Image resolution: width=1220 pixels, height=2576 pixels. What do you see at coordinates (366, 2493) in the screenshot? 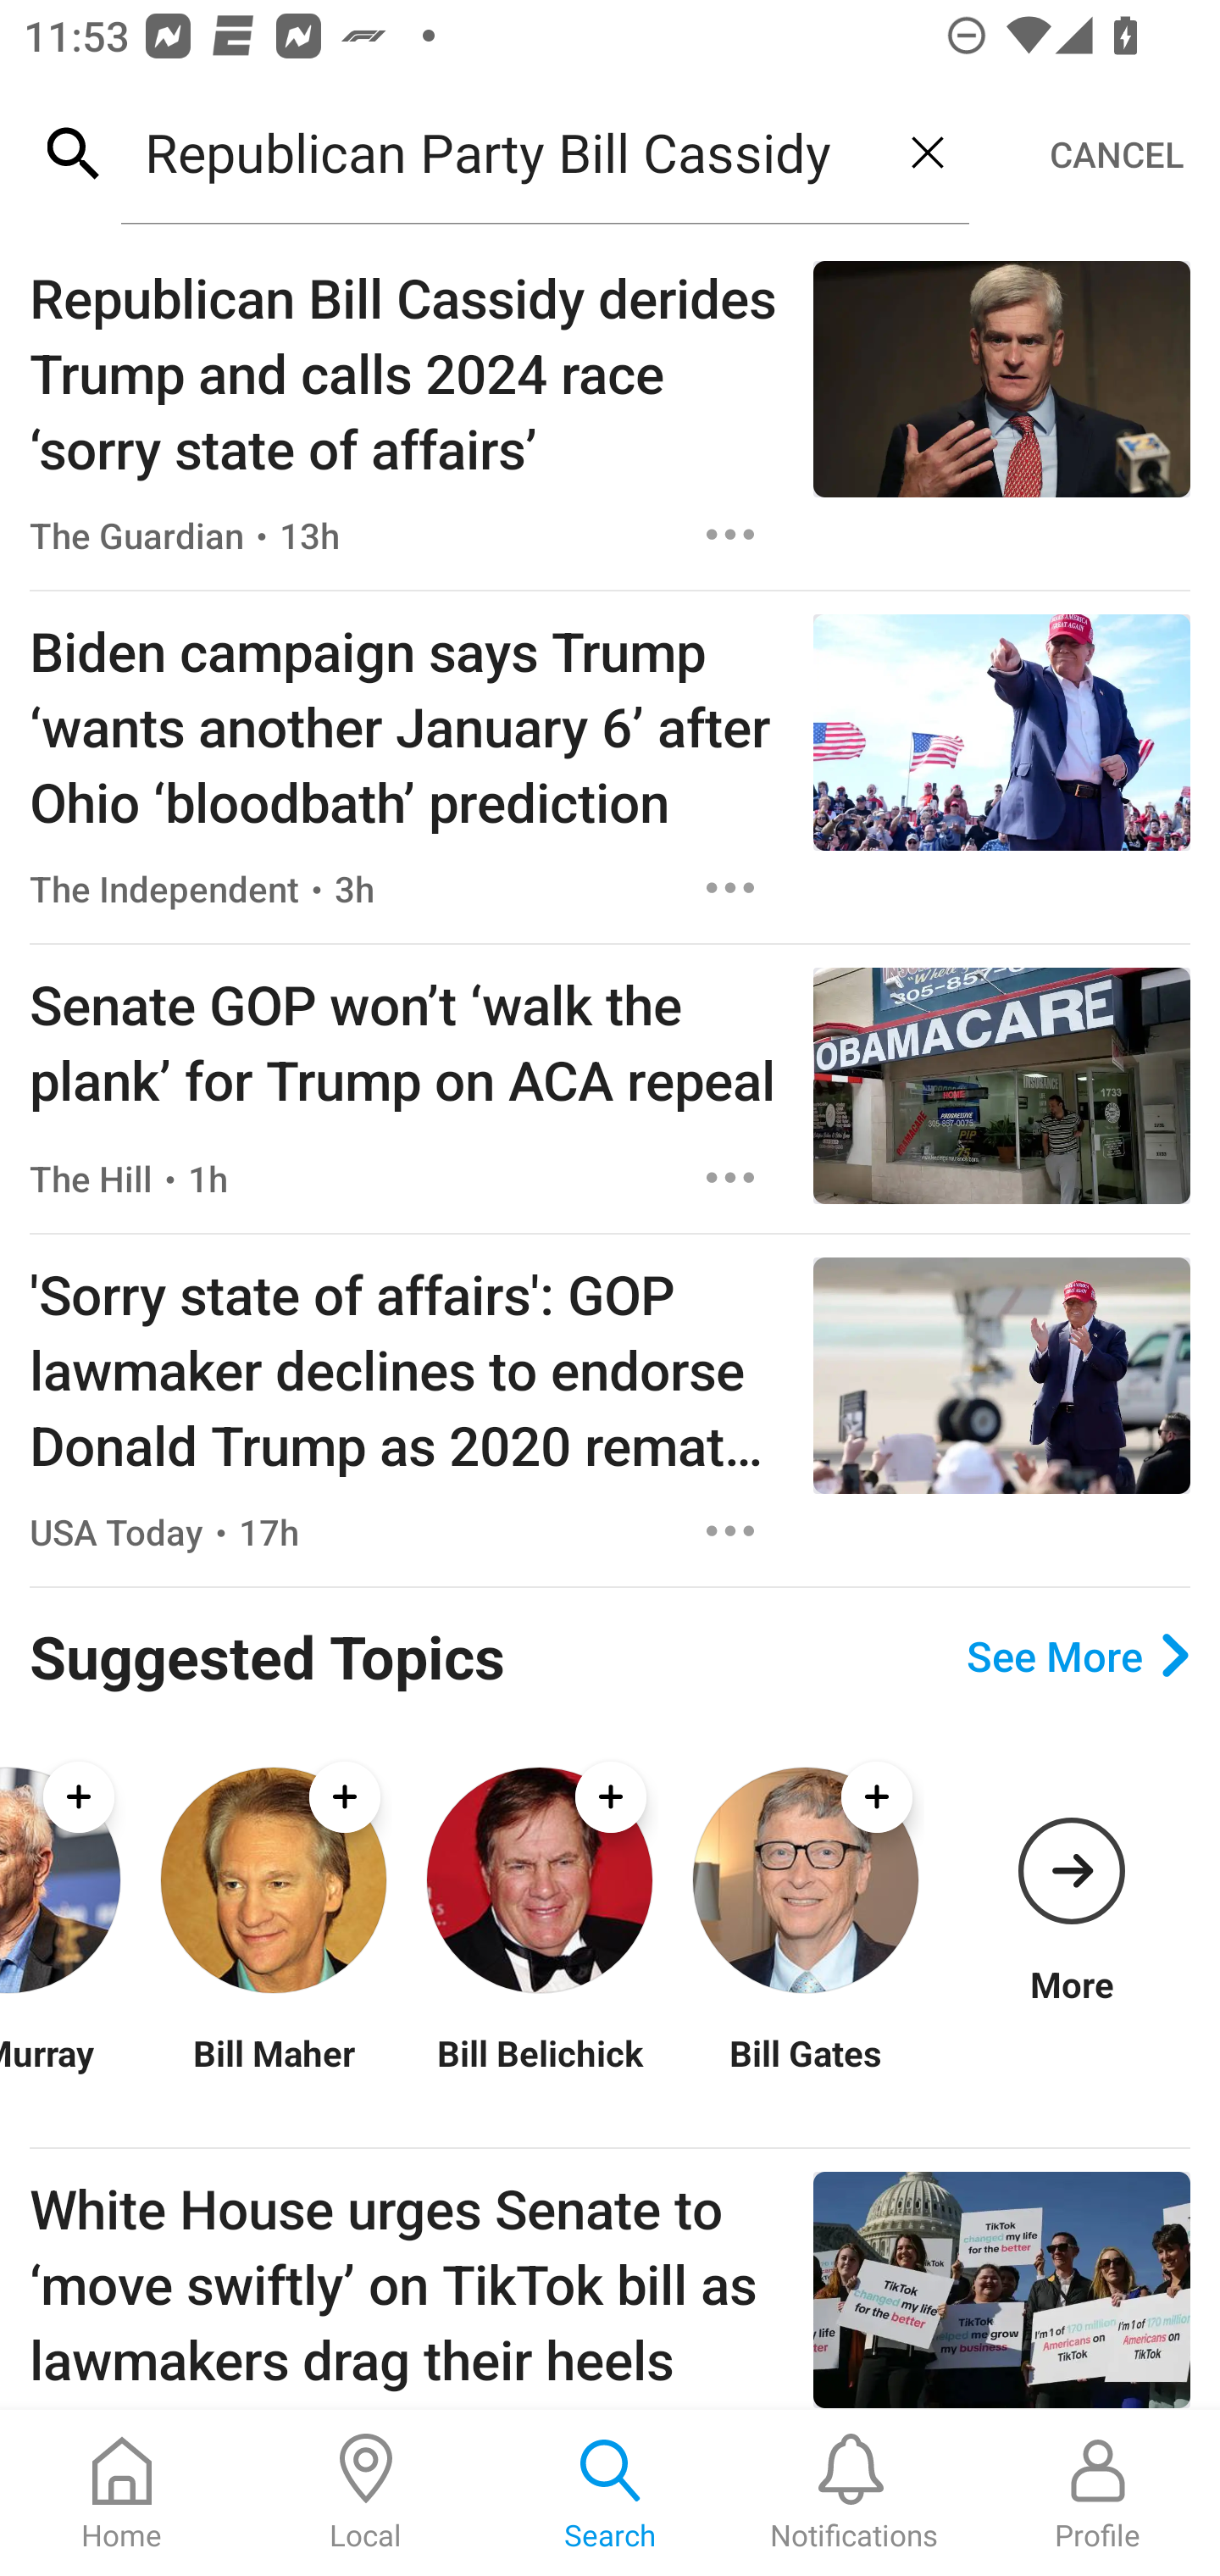
I see `Local` at bounding box center [366, 2493].